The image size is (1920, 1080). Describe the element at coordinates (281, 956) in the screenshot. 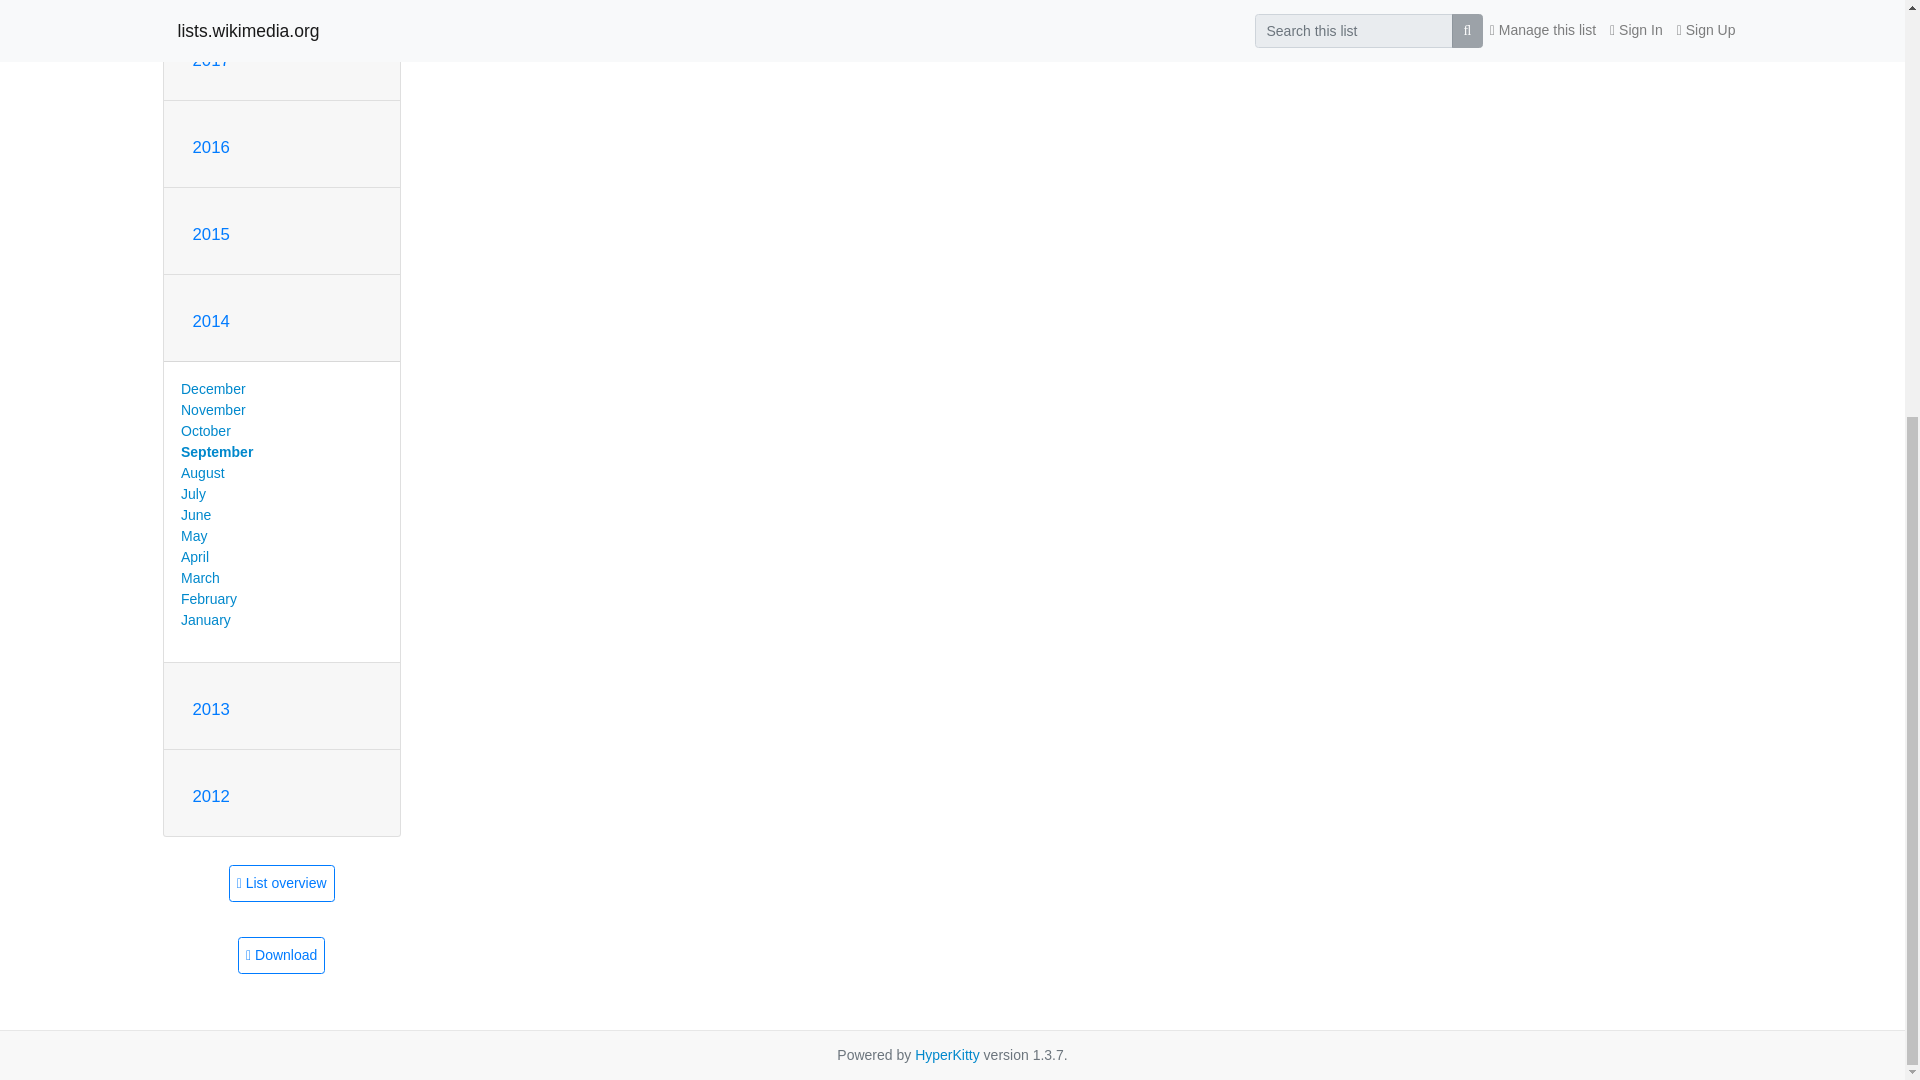

I see `This month in gzipped mbox format` at that location.